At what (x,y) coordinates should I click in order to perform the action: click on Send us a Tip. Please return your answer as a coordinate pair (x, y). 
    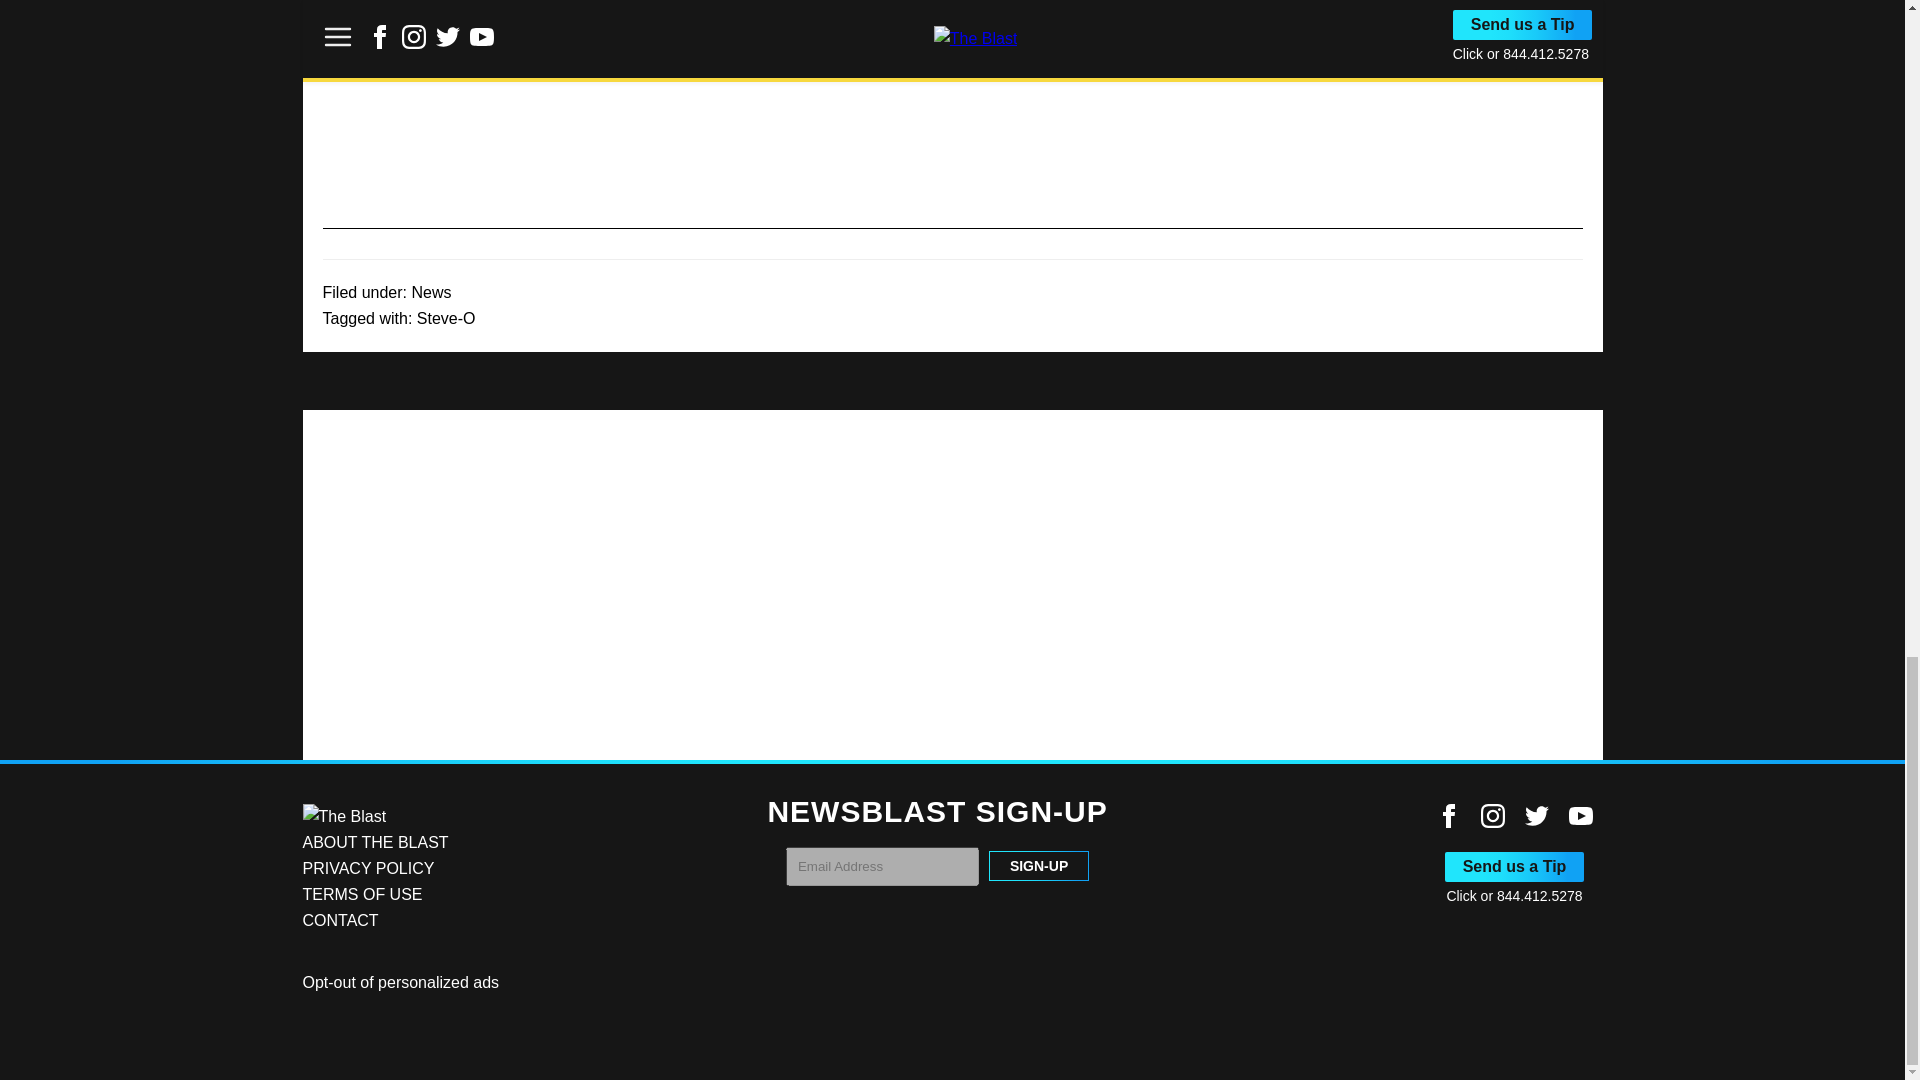
    Looking at the image, I should click on (1515, 867).